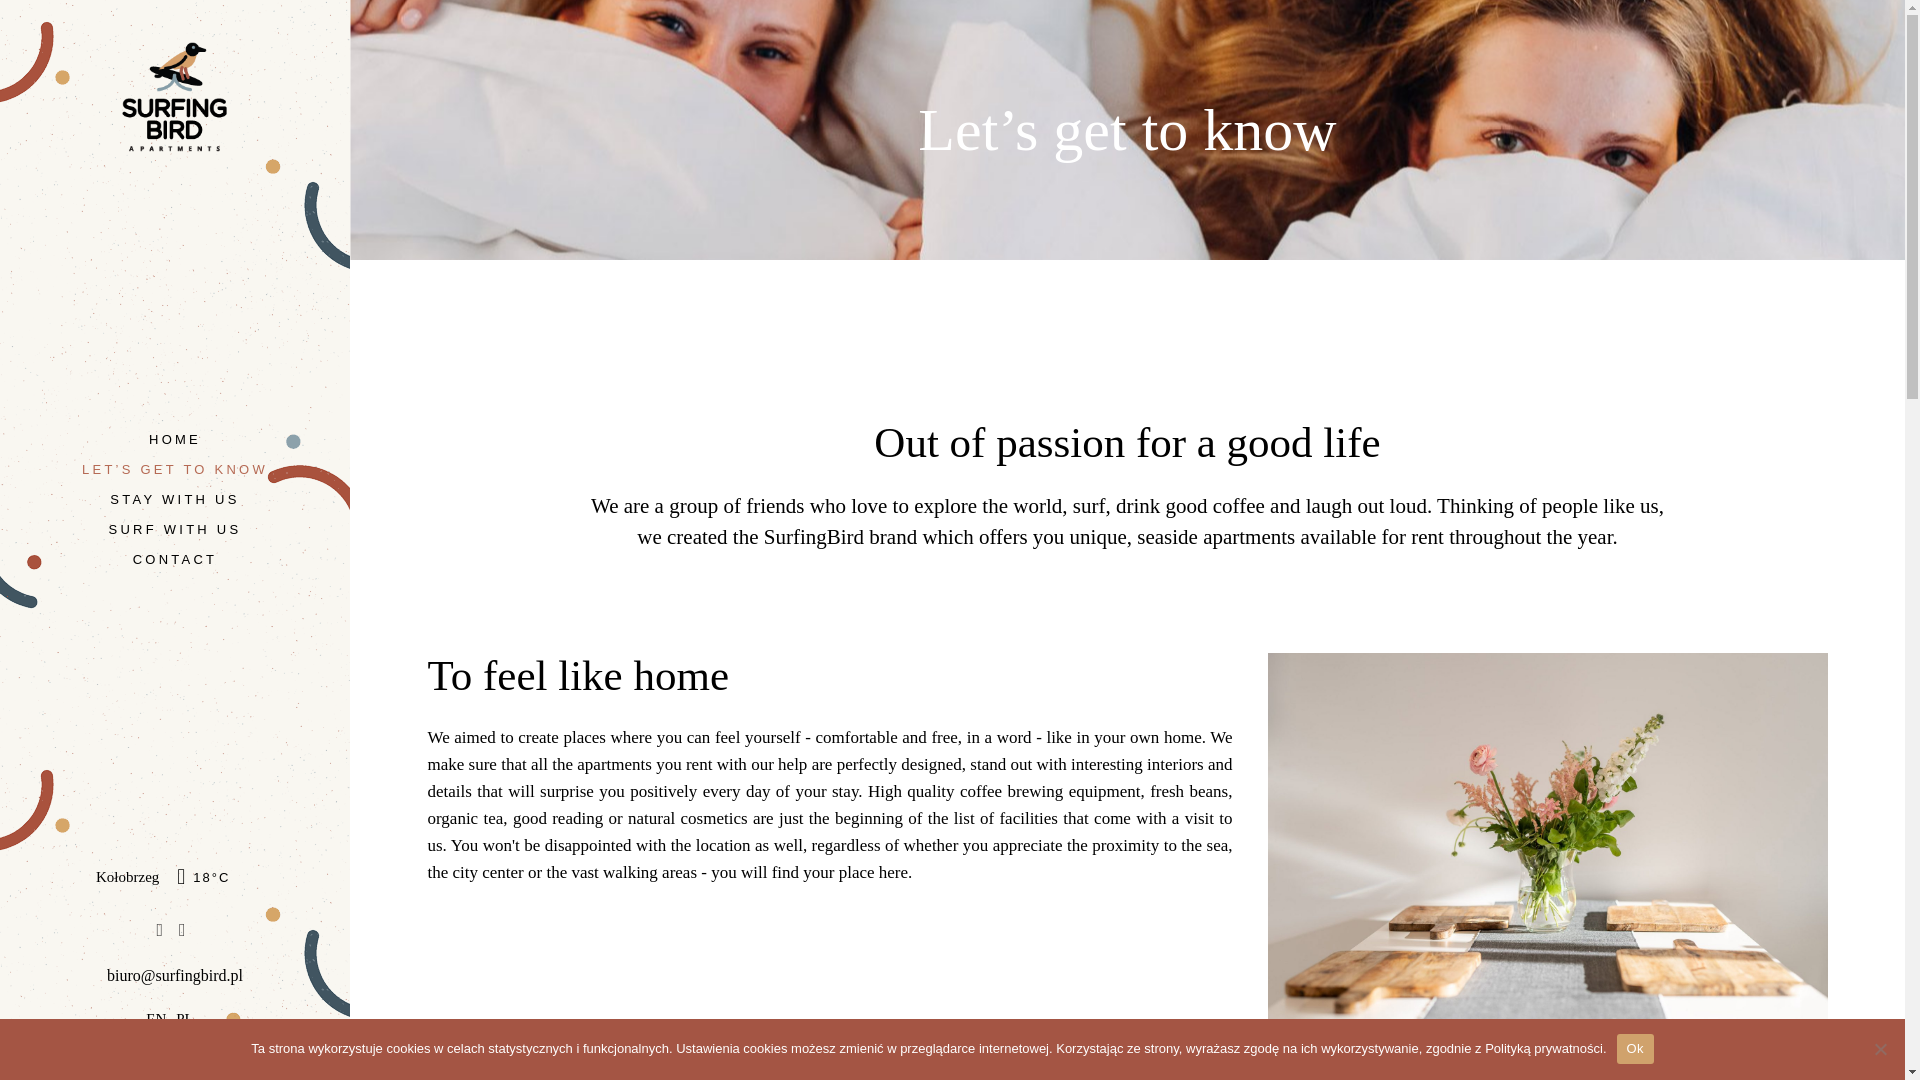  What do you see at coordinates (175, 528) in the screenshot?
I see `SURF WITH US` at bounding box center [175, 528].